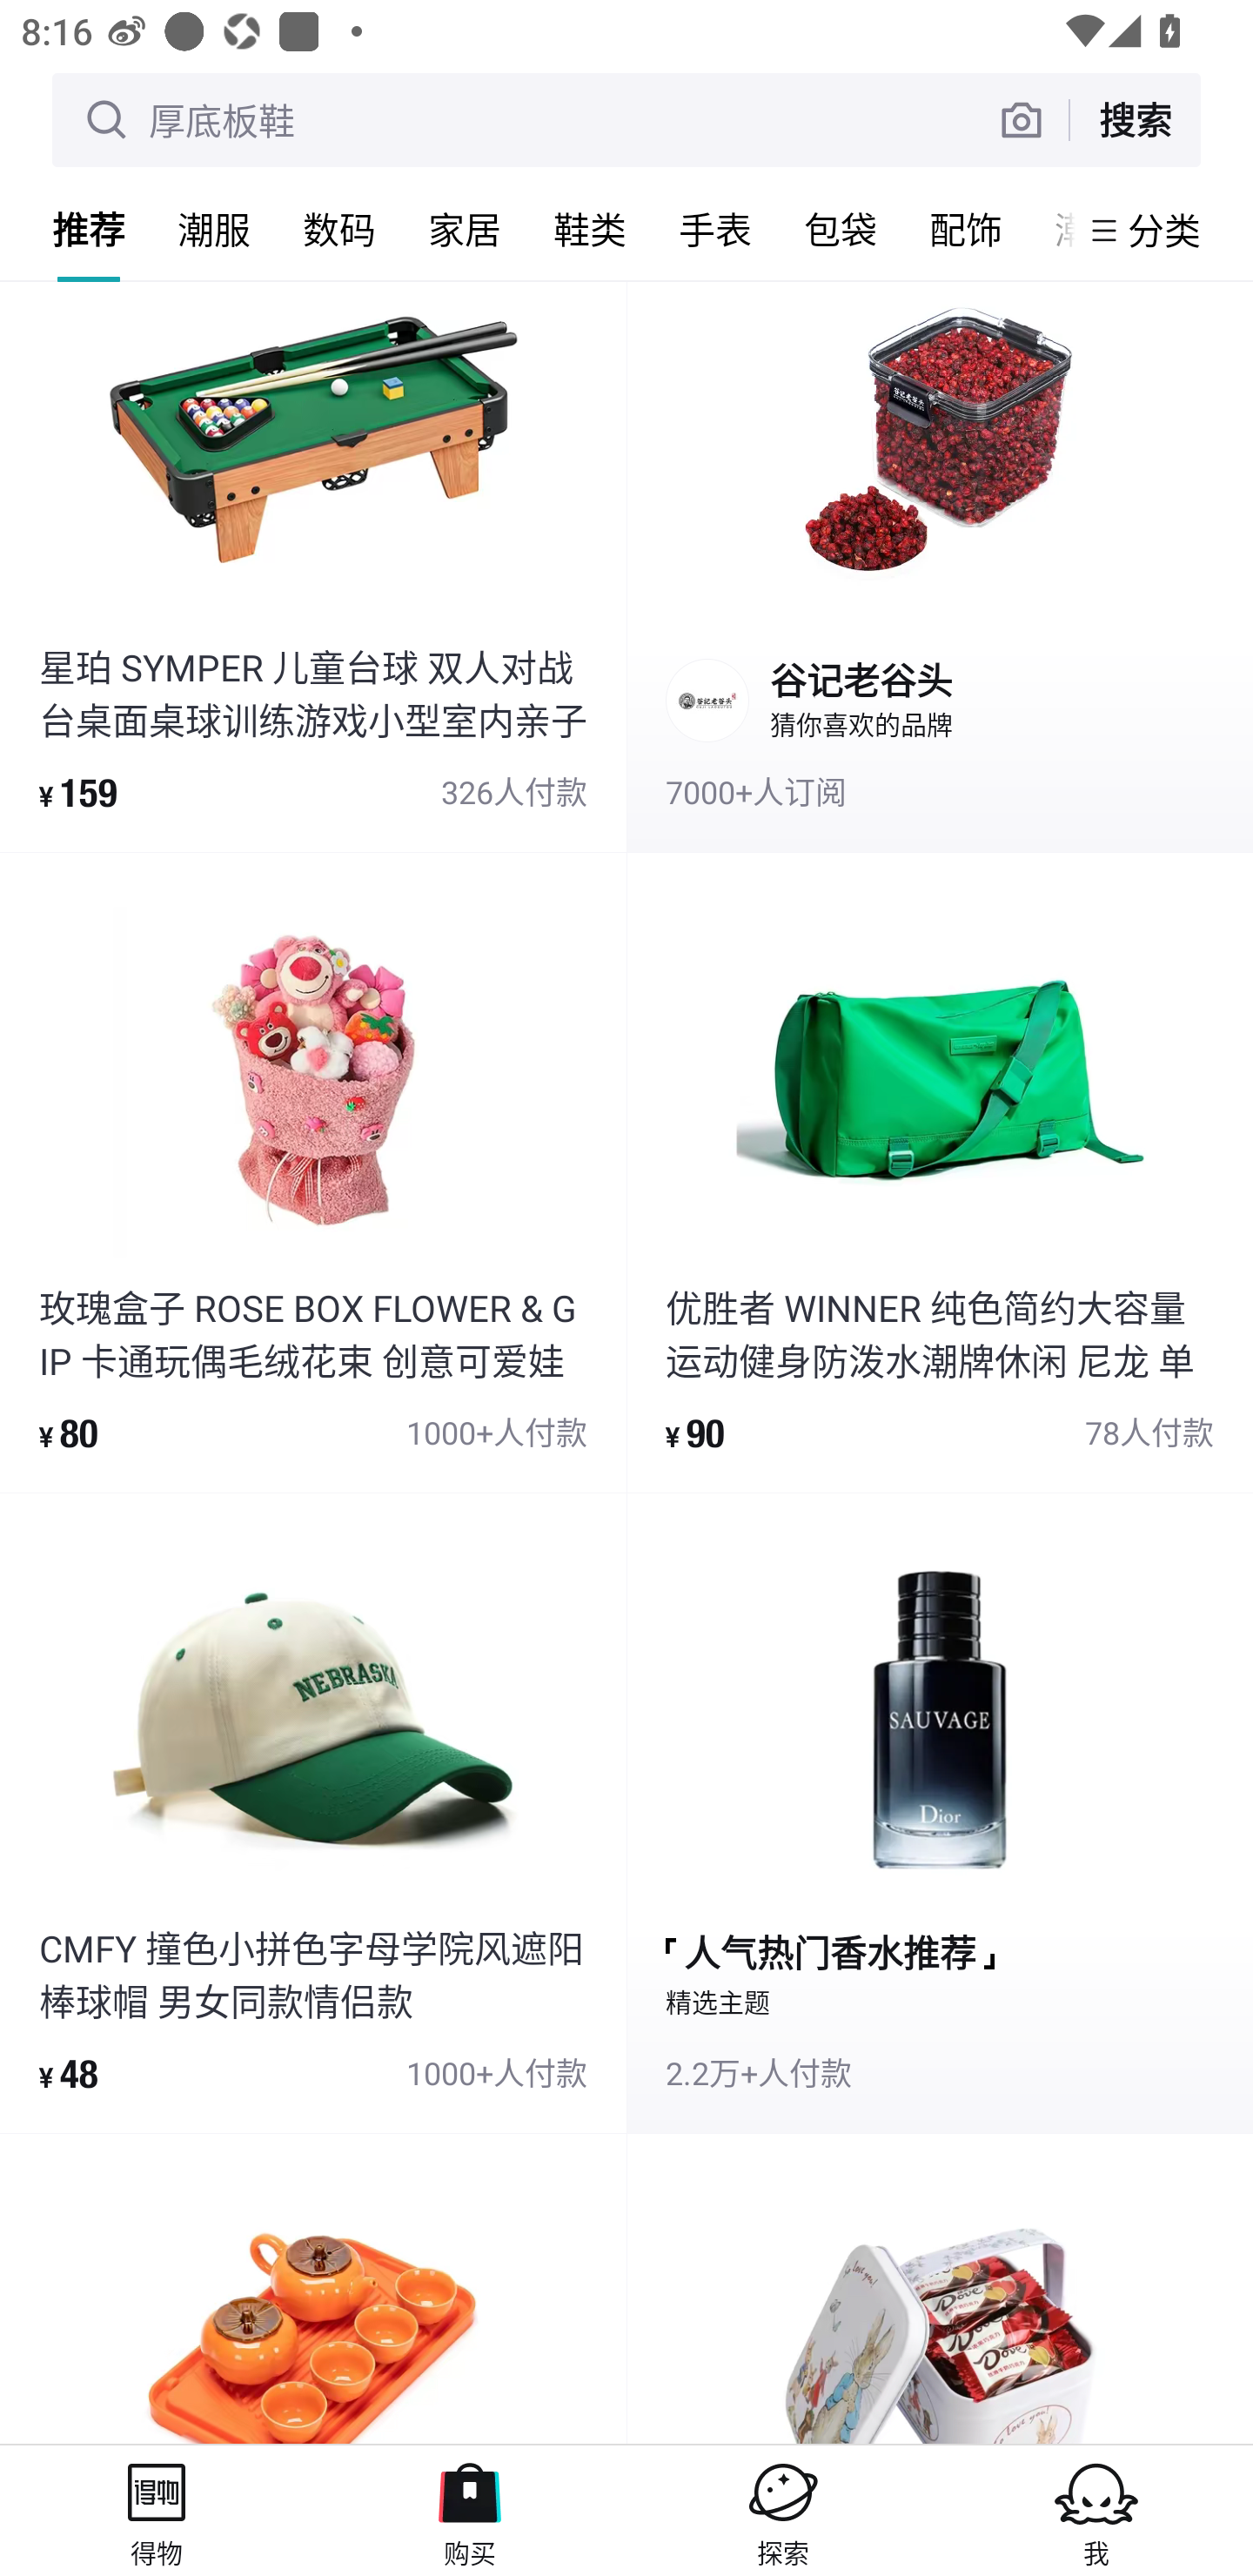 The width and height of the screenshot is (1253, 2576). Describe the element at coordinates (465, 229) in the screenshot. I see `家居` at that location.